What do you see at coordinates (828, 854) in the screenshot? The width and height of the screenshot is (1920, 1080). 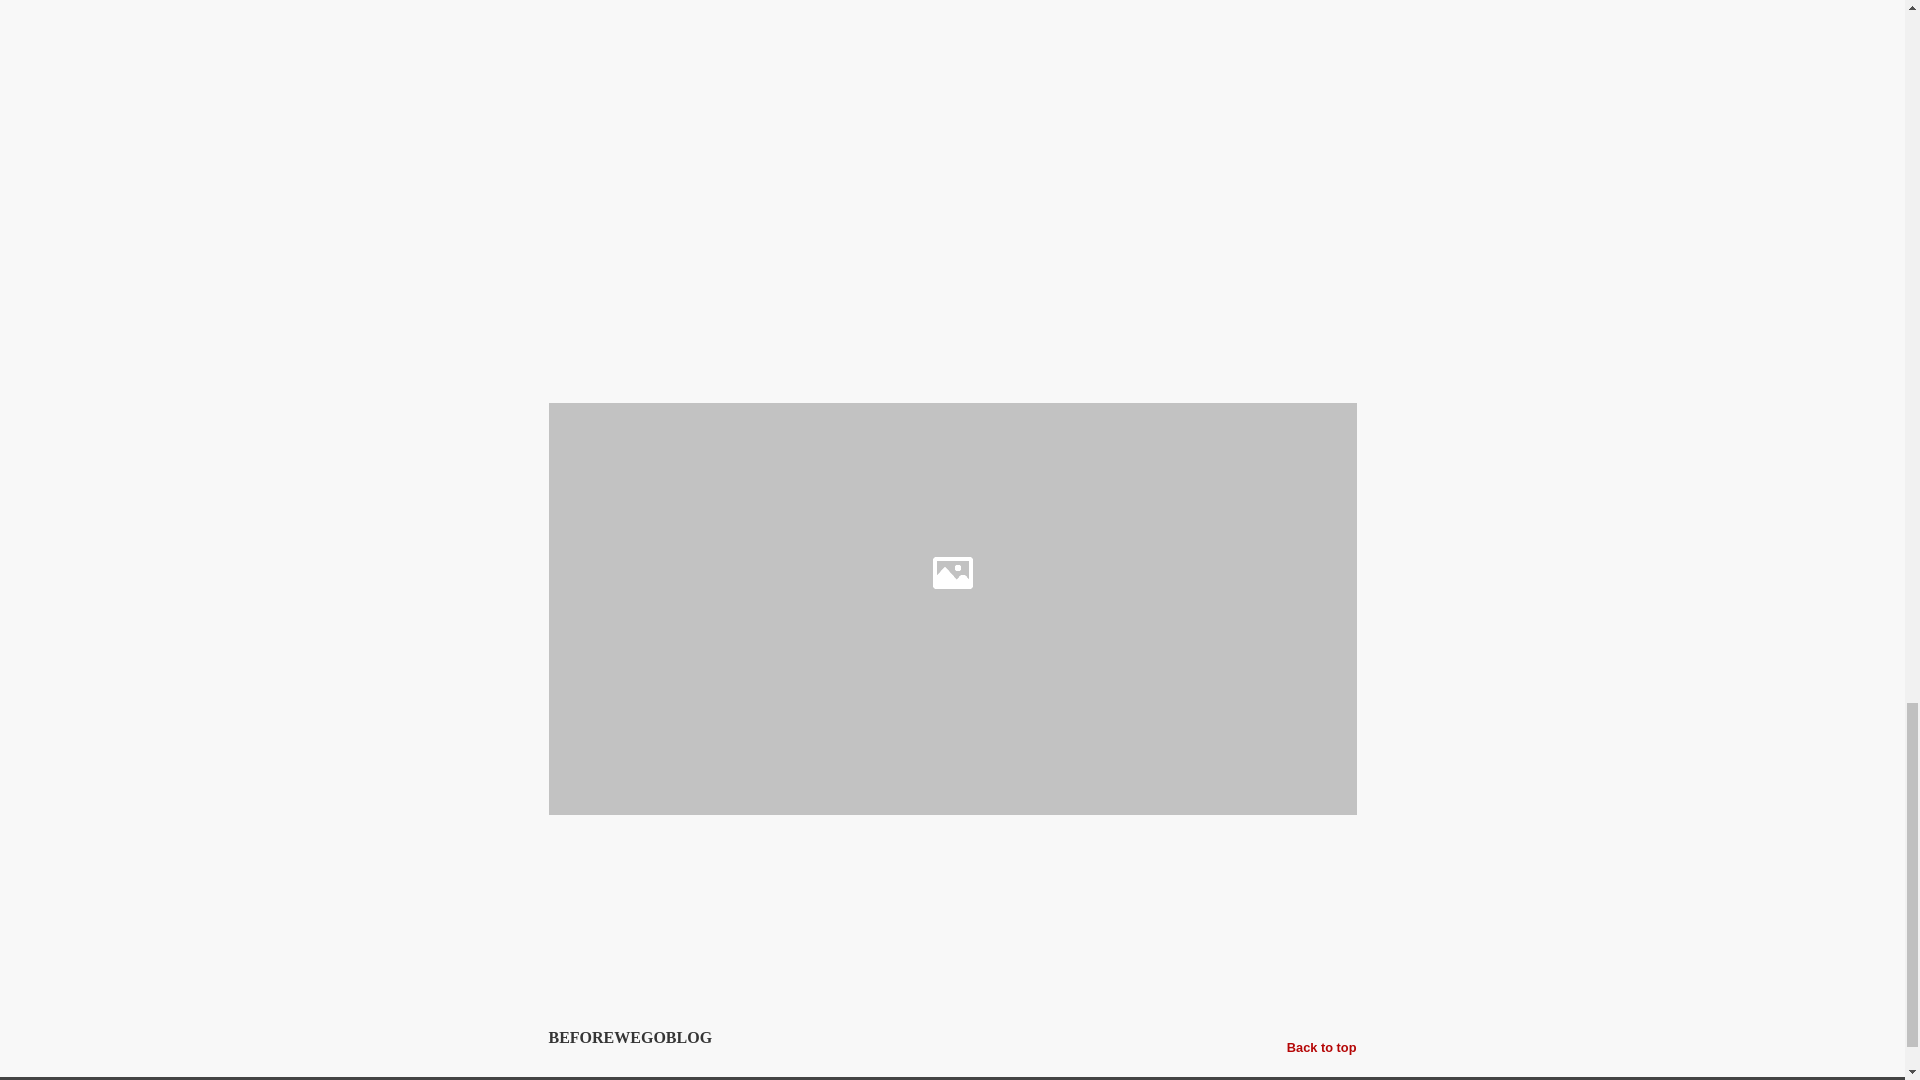 I see `indie author` at bounding box center [828, 854].